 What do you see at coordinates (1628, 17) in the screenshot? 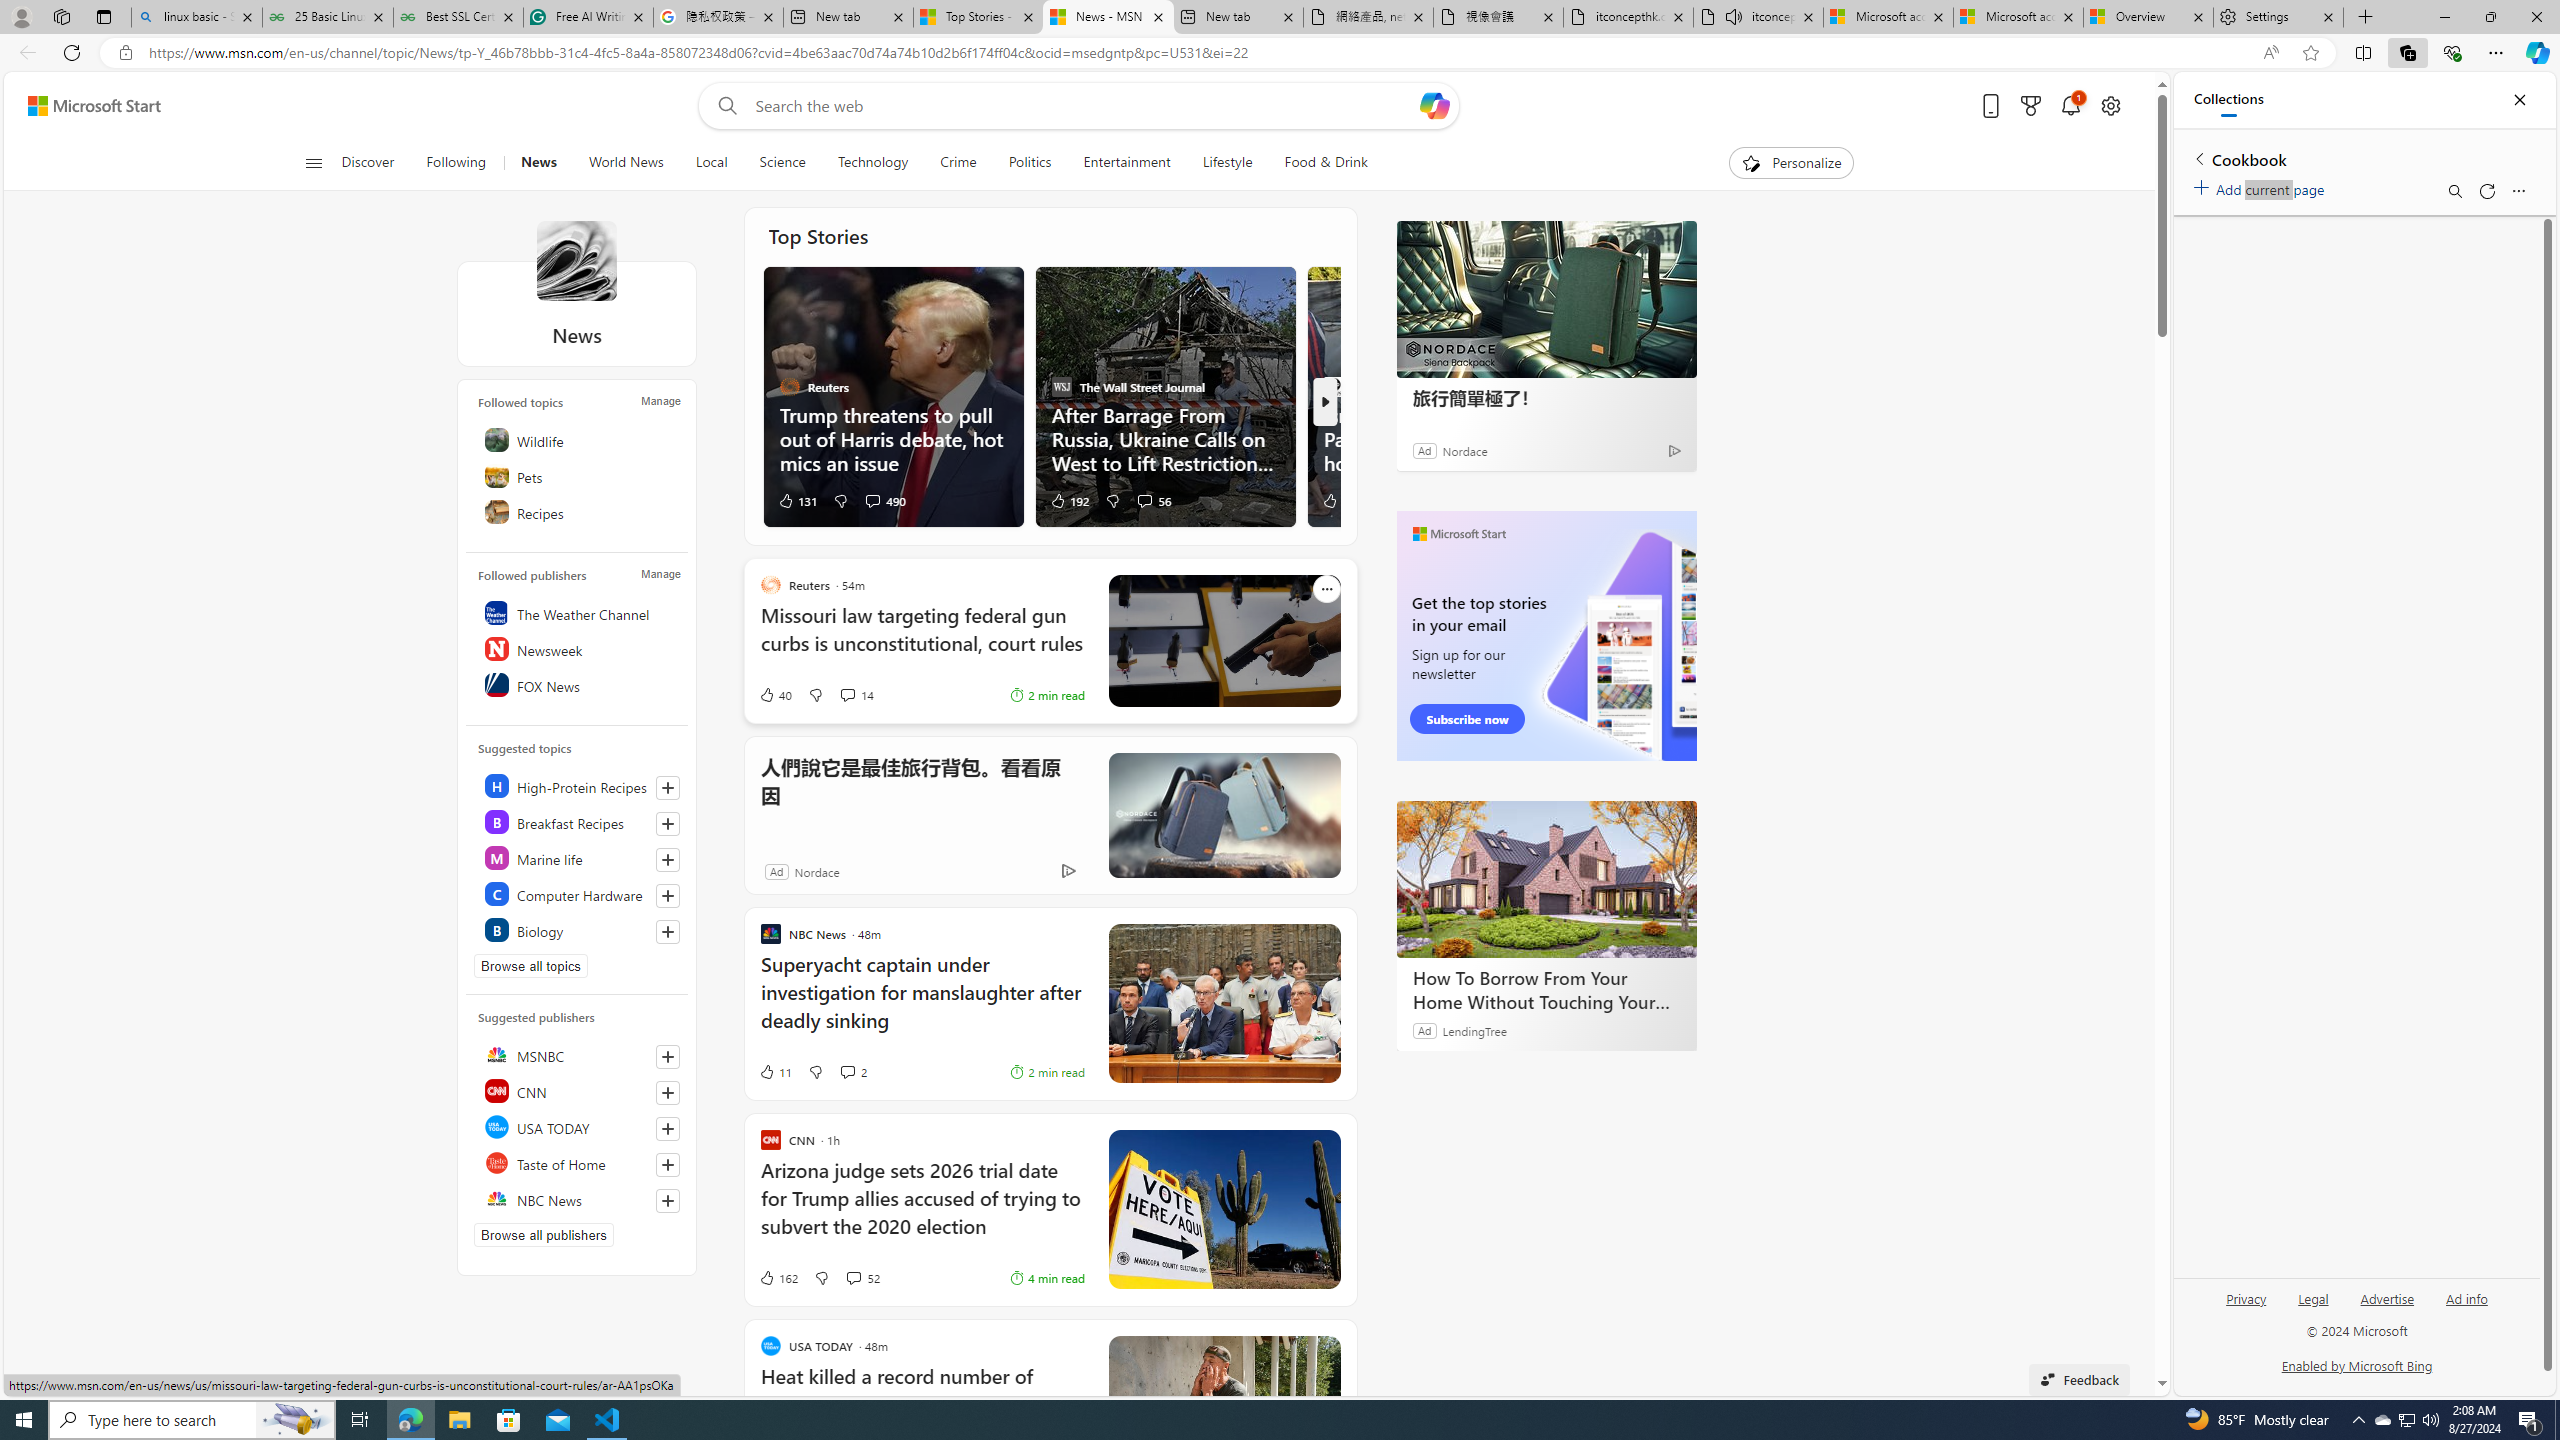
I see `itconcepthk.com/projector_solutions.mp4` at bounding box center [1628, 17].